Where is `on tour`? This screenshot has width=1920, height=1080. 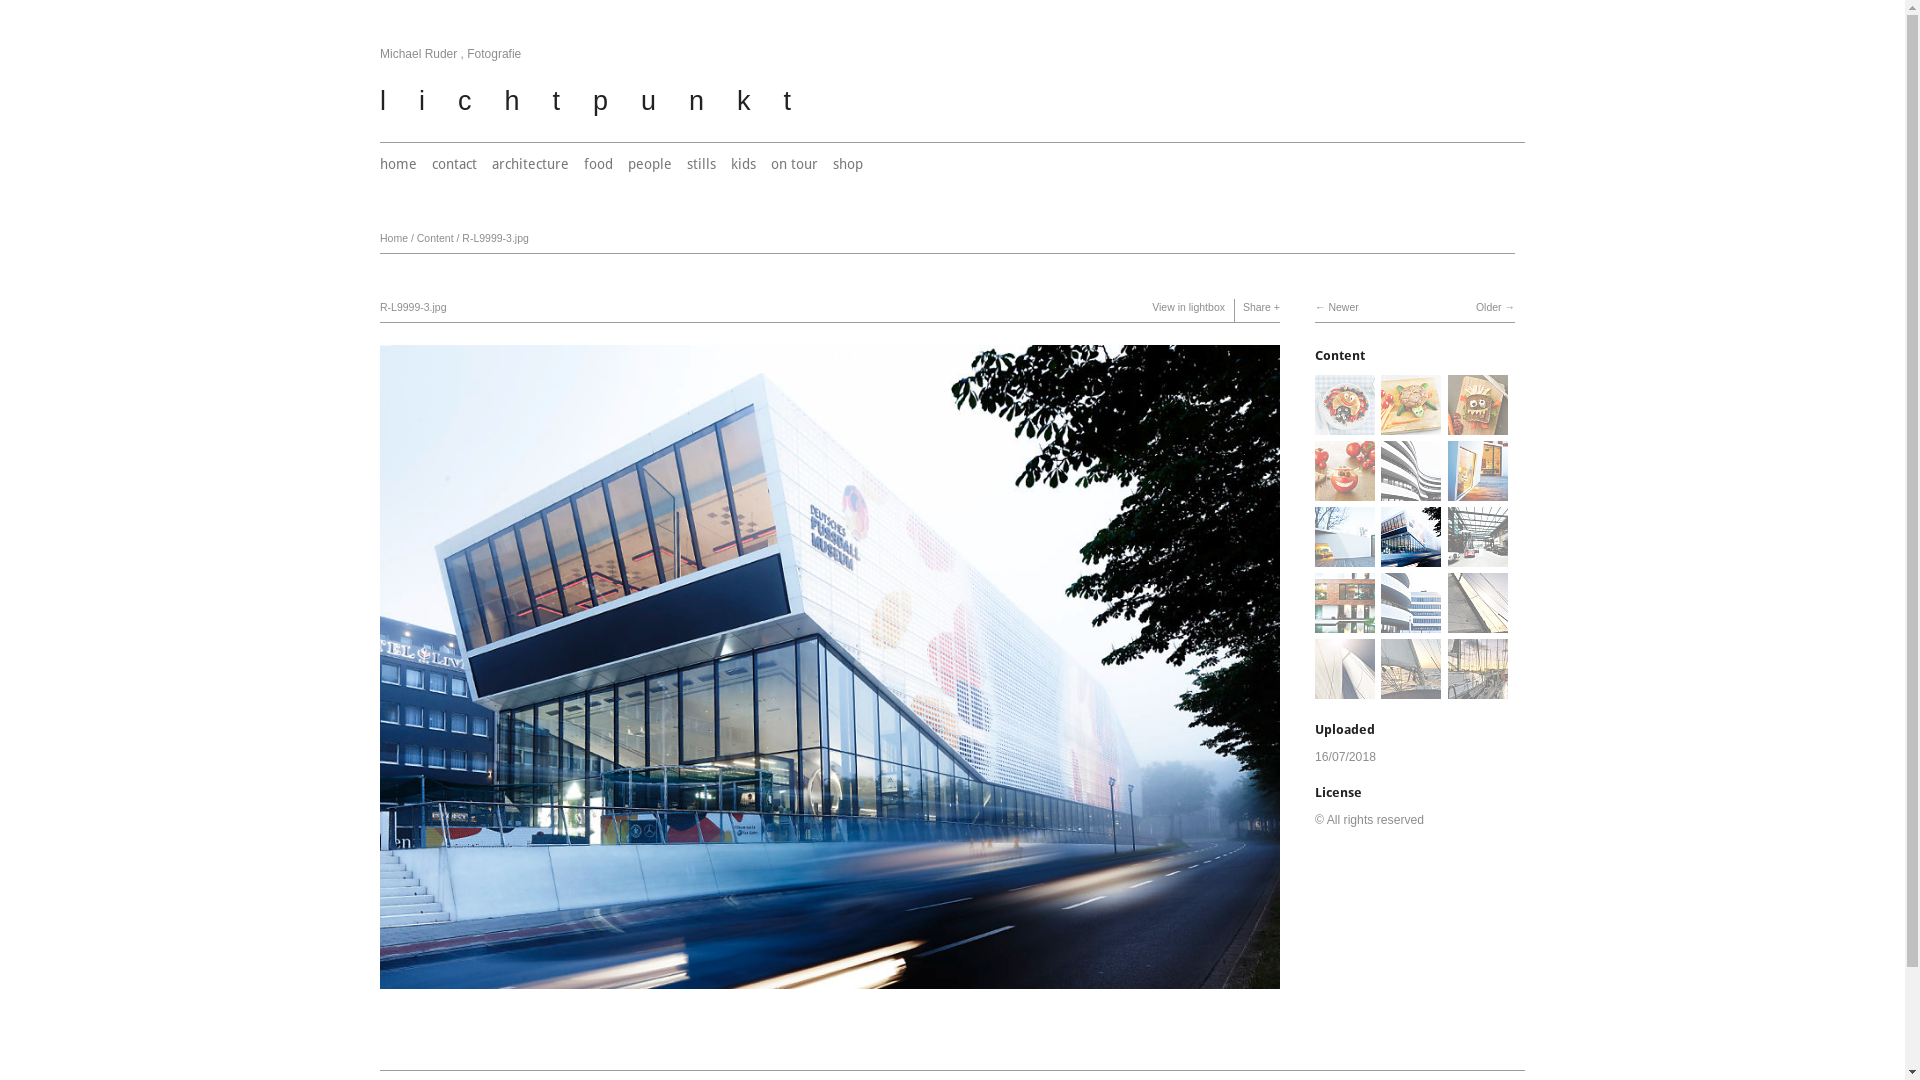
on tour is located at coordinates (794, 164).